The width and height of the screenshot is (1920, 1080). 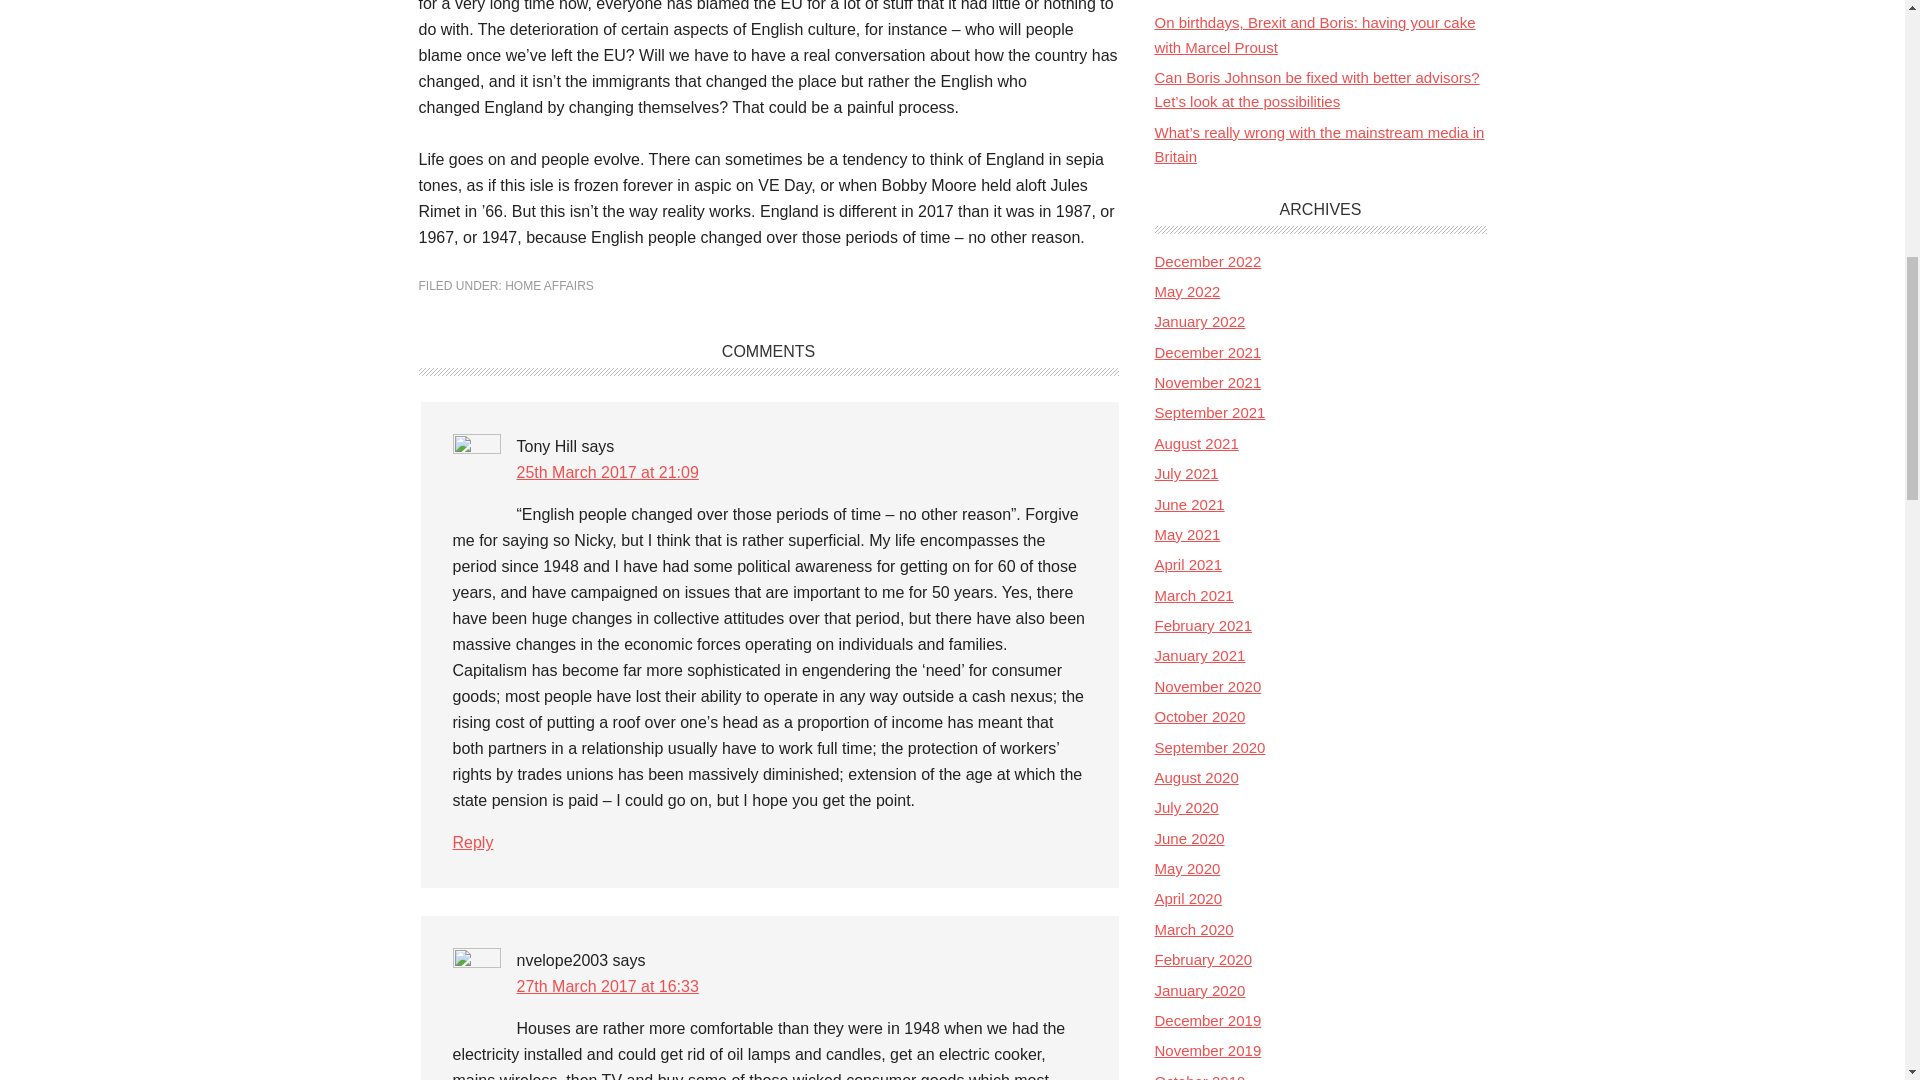 What do you see at coordinates (1198, 655) in the screenshot?
I see `January 2021` at bounding box center [1198, 655].